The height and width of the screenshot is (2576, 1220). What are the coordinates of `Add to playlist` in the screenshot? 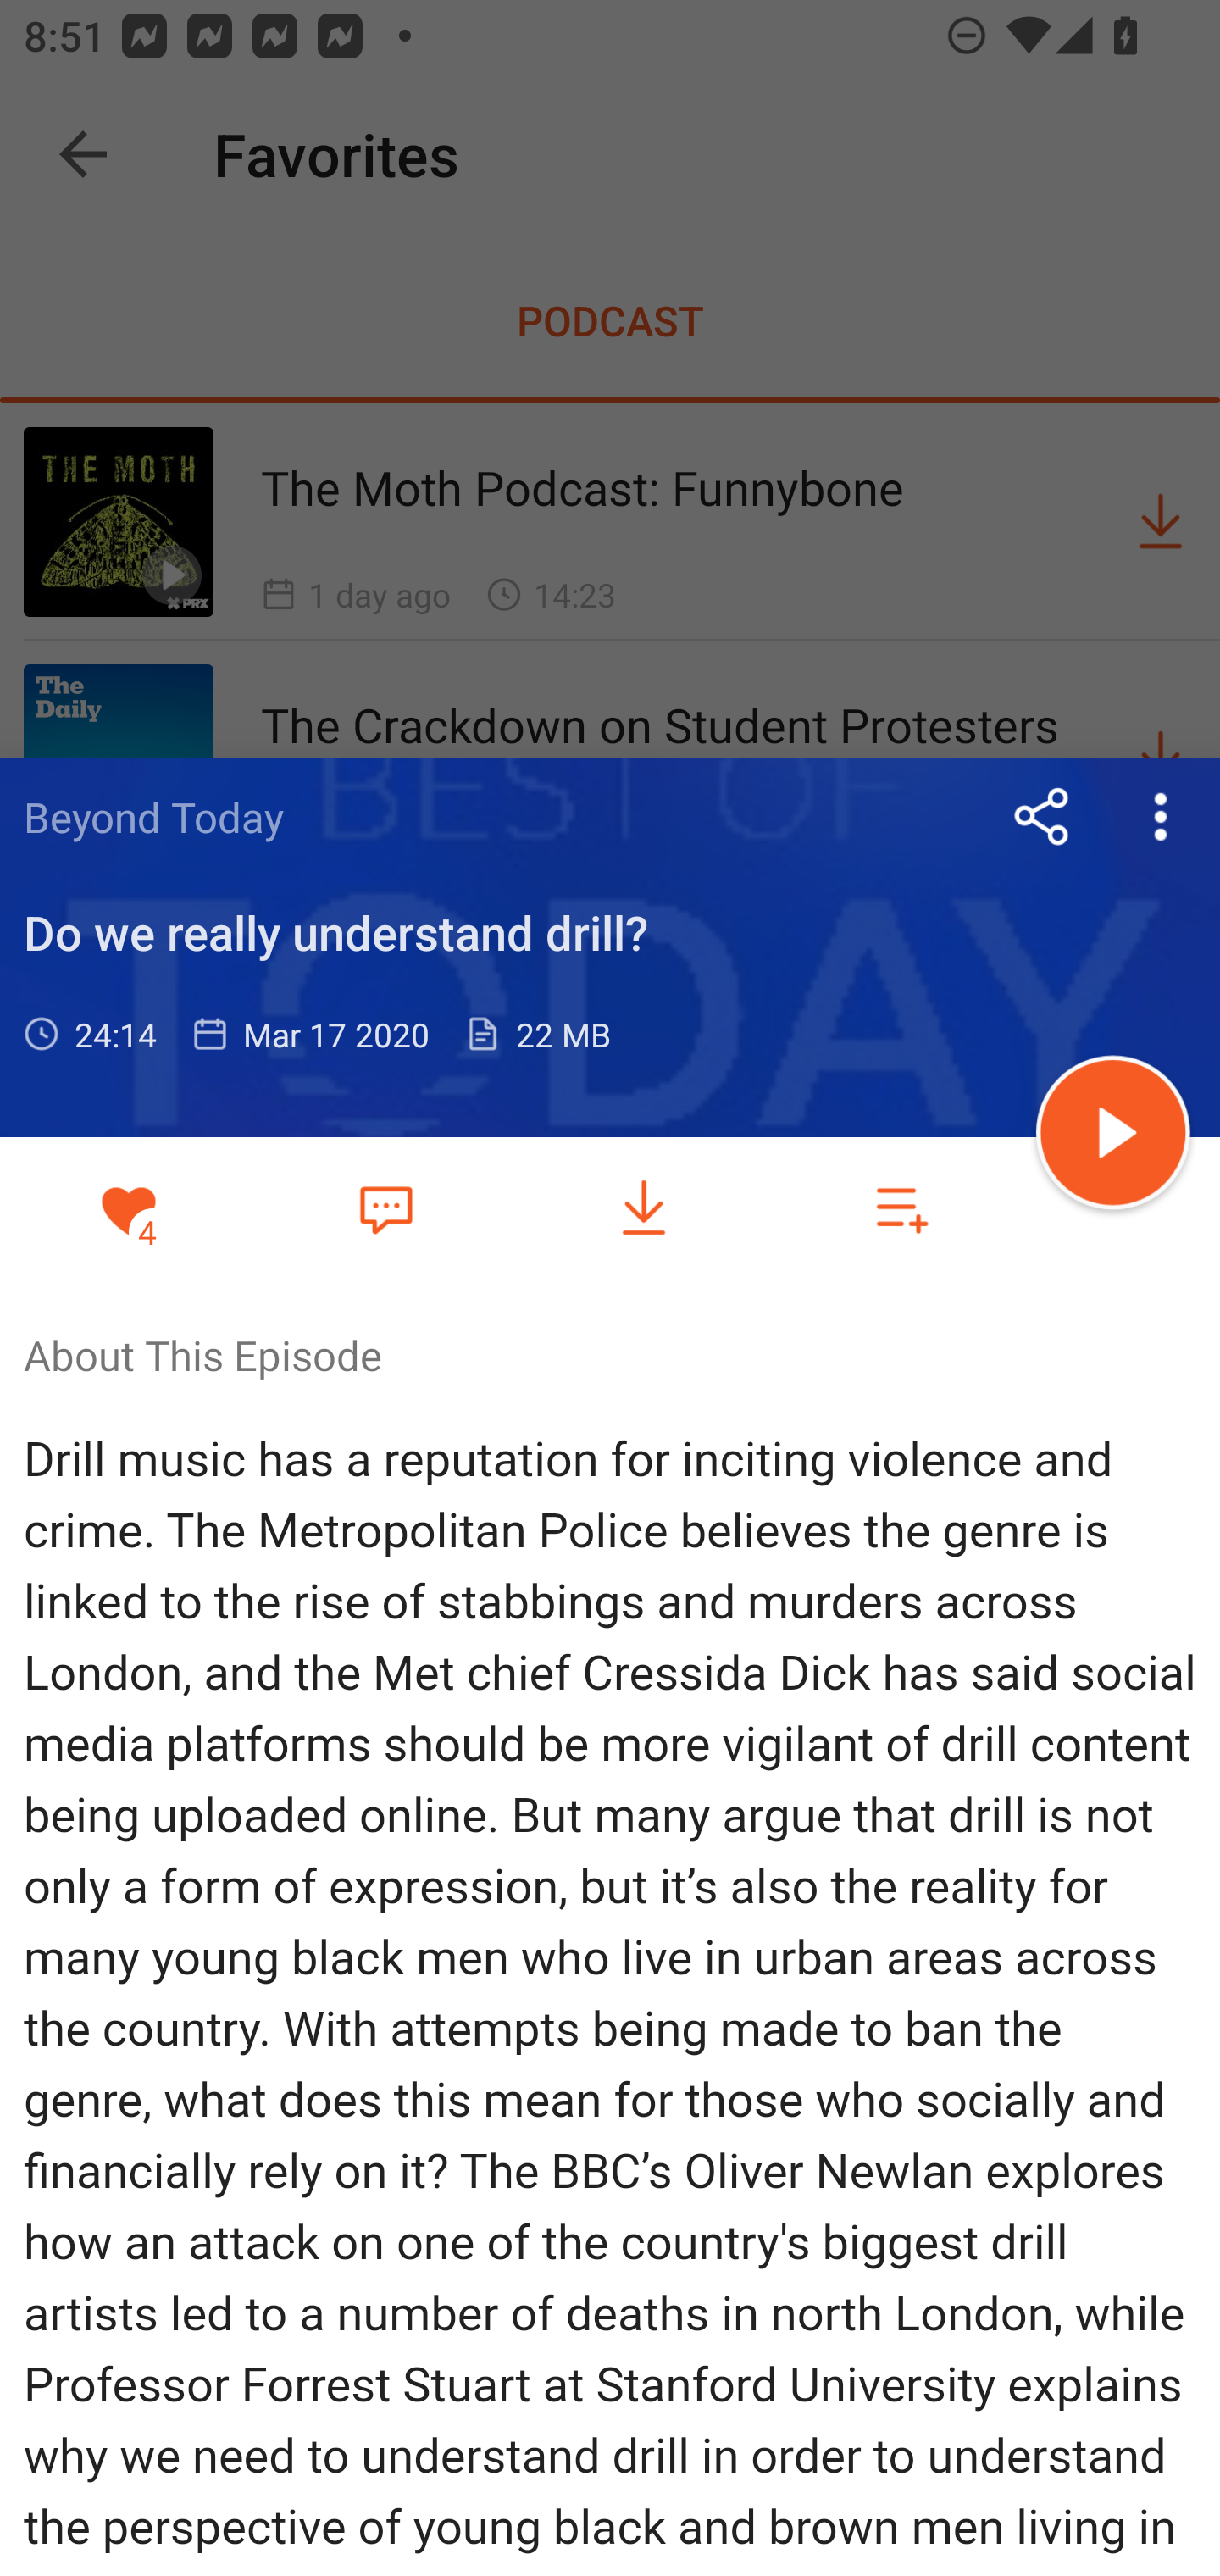 It's located at (901, 1208).